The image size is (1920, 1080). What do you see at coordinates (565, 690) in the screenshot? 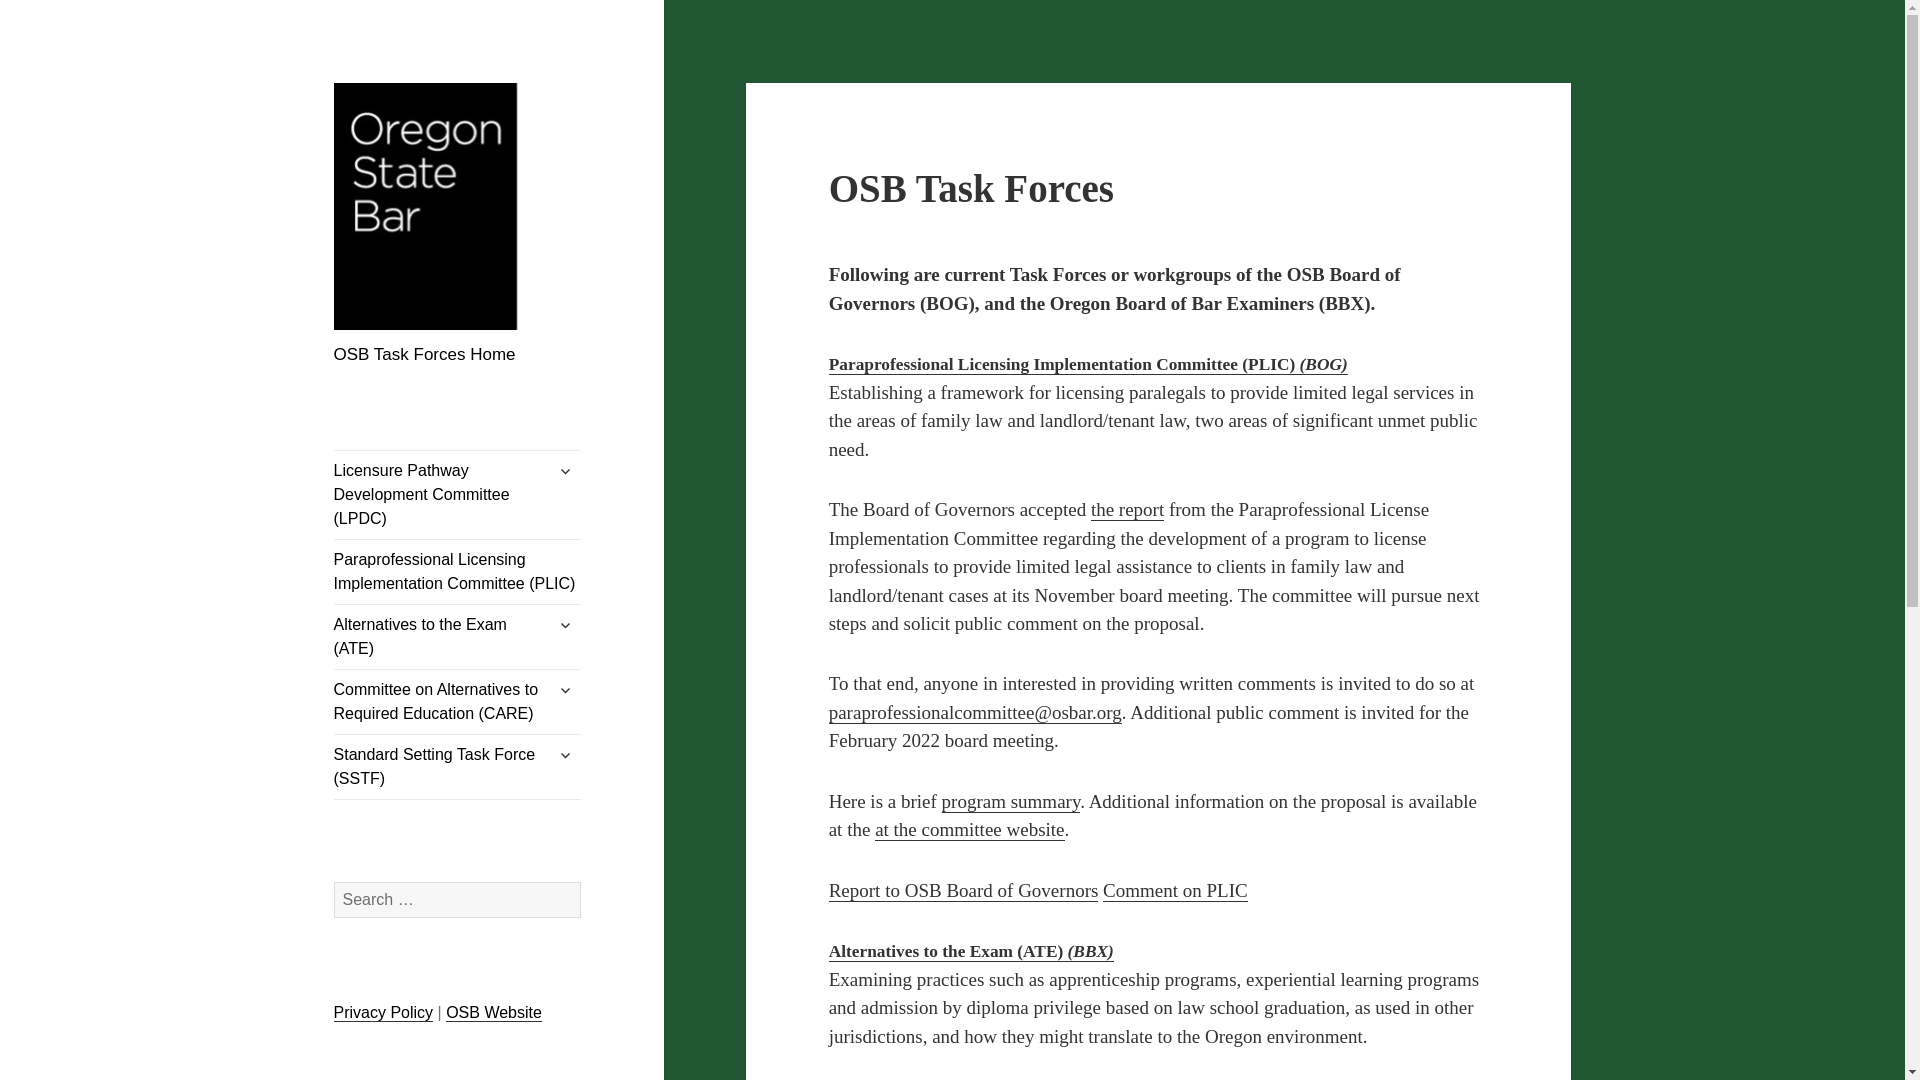
I see `expand child menu` at bounding box center [565, 690].